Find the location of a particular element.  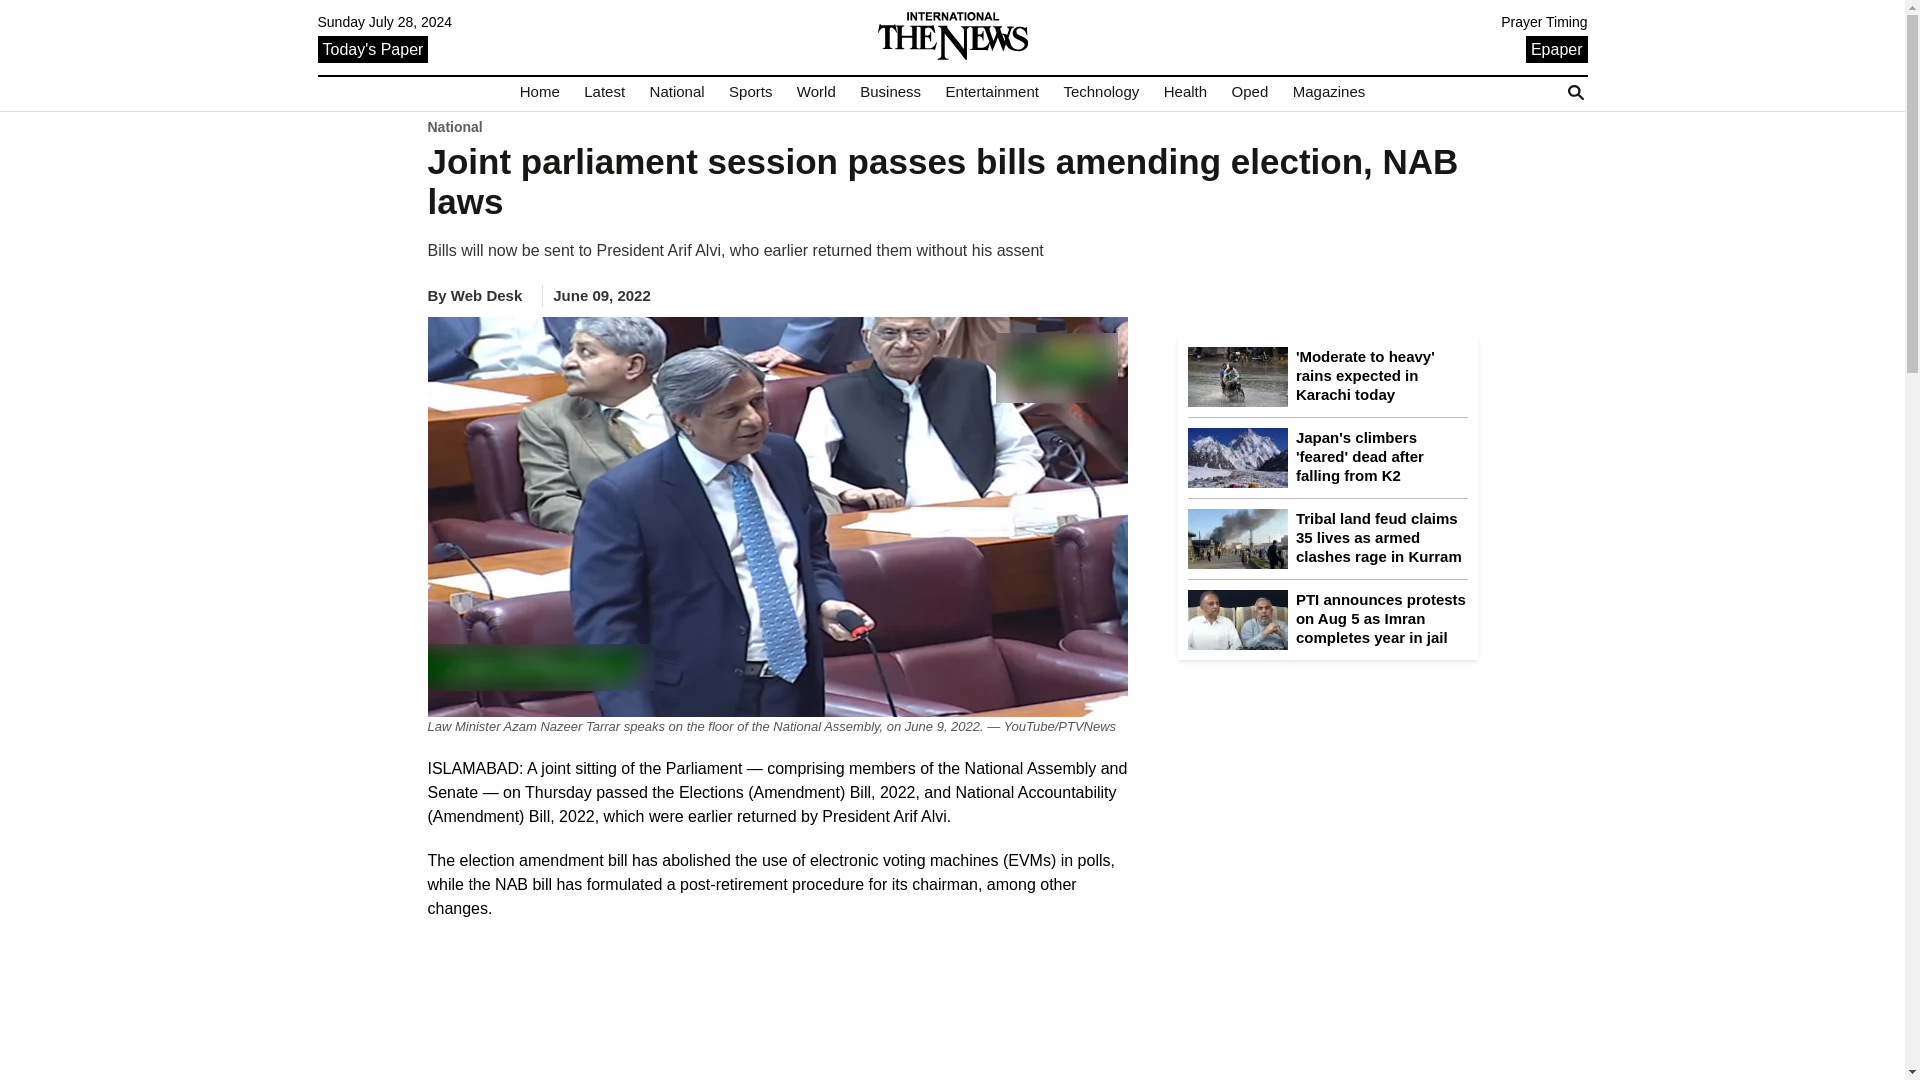

Home is located at coordinates (540, 92).